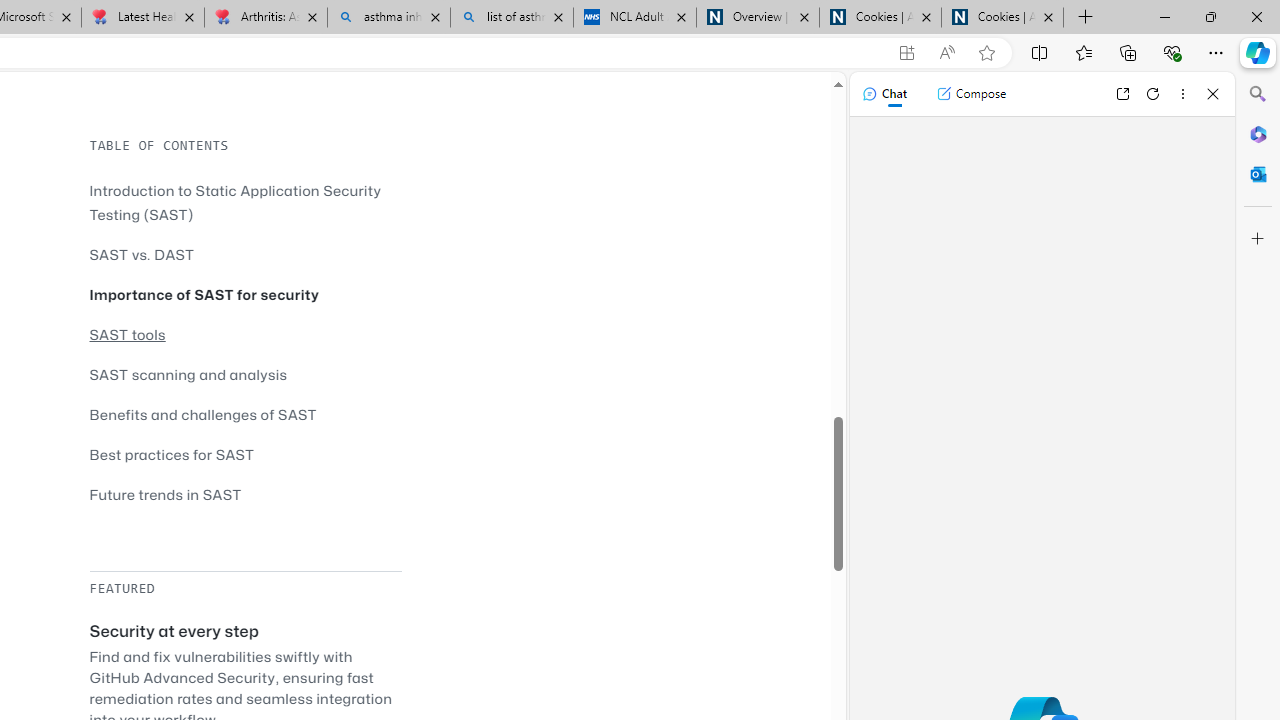 This screenshot has height=720, width=1280. I want to click on asthma inhaler - Search, so click(388, 18).